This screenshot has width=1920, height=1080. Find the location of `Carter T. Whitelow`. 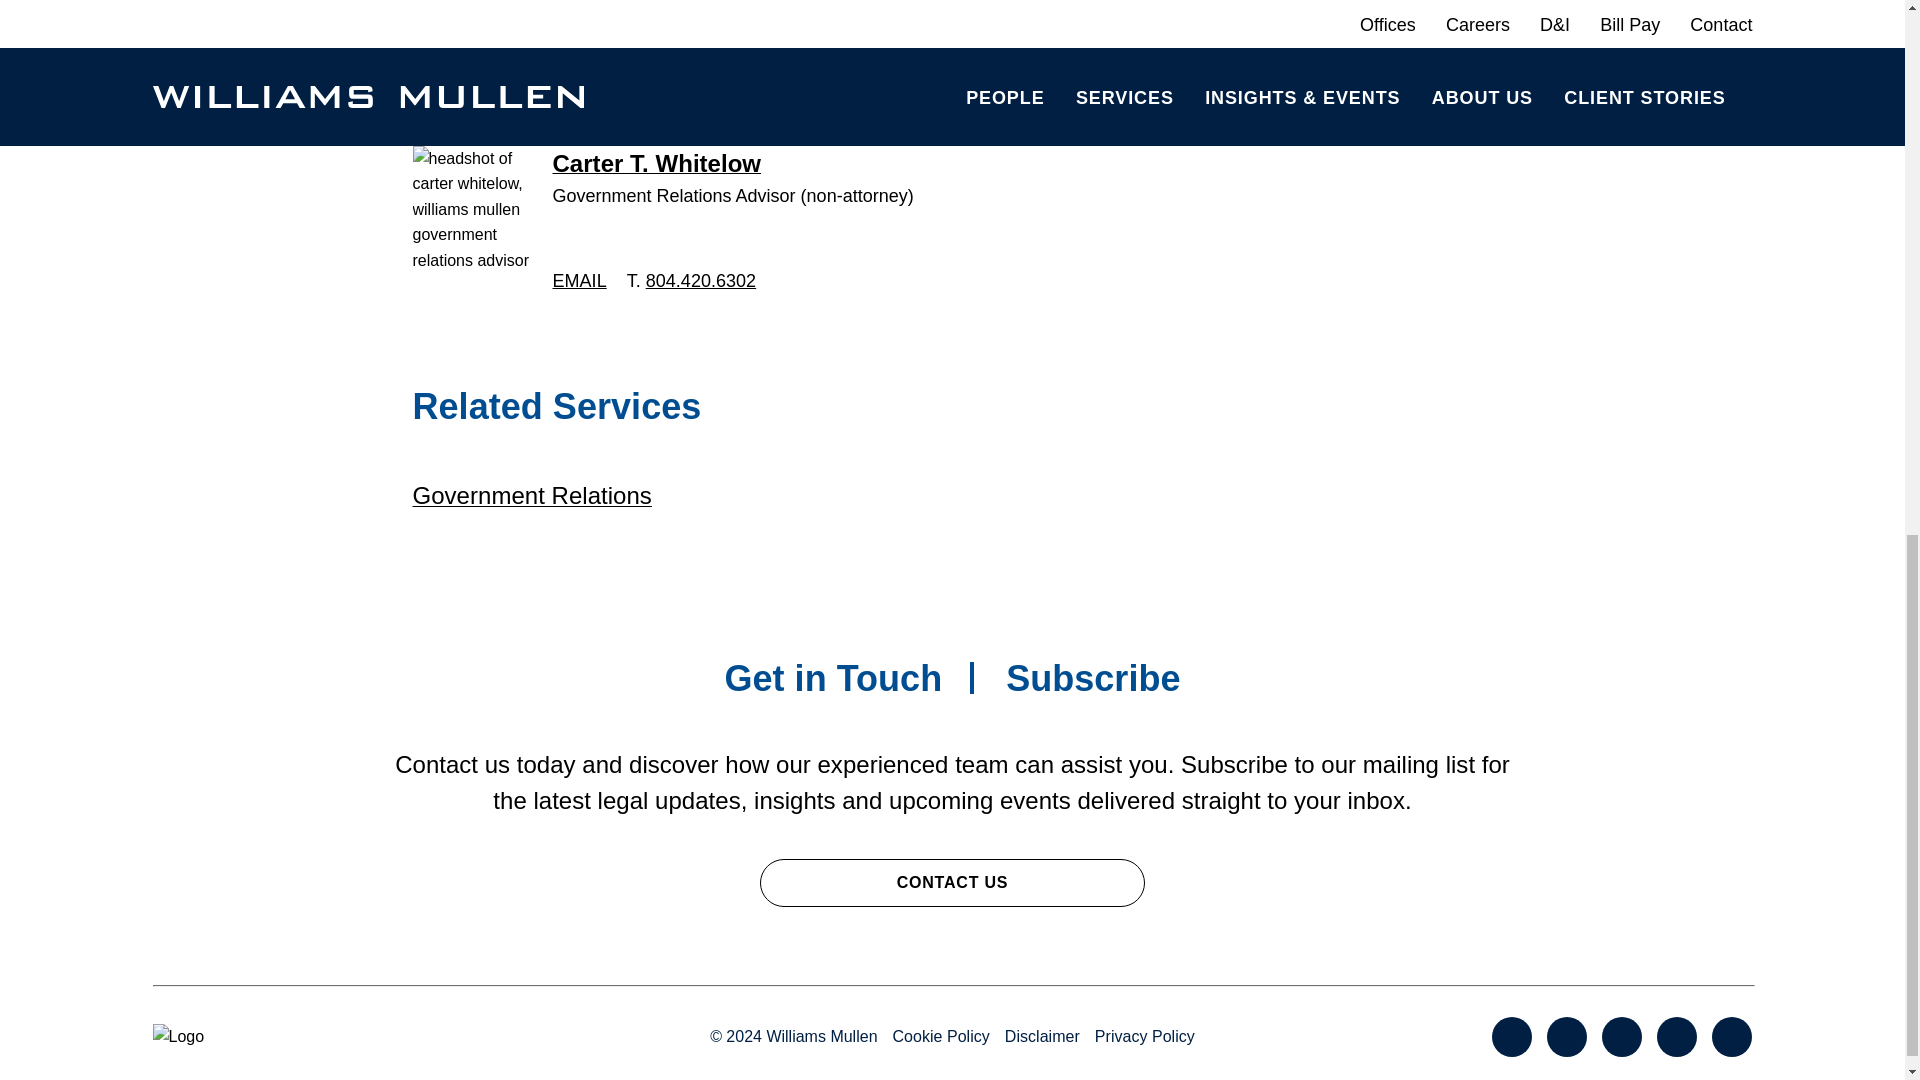

Carter T. Whitelow is located at coordinates (656, 164).